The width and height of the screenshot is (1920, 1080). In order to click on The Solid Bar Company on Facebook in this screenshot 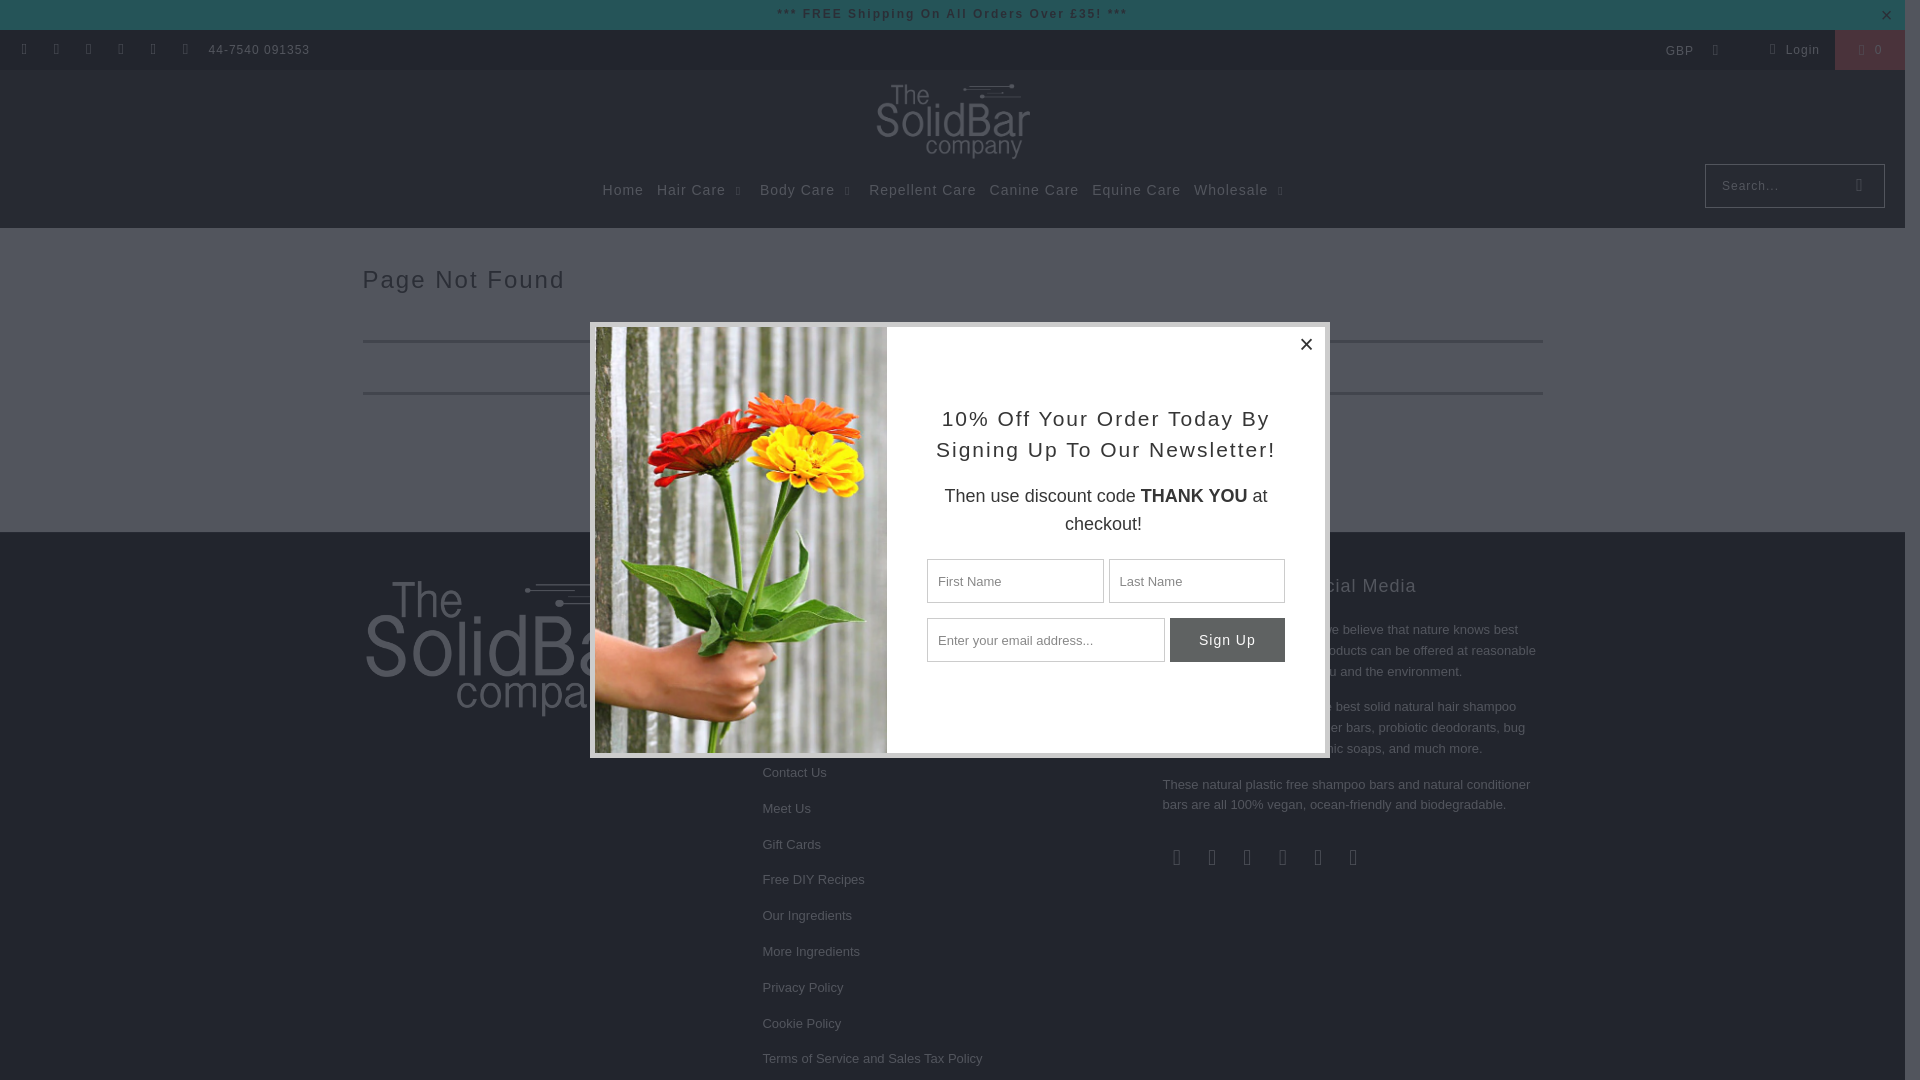, I will do `click(54, 50)`.